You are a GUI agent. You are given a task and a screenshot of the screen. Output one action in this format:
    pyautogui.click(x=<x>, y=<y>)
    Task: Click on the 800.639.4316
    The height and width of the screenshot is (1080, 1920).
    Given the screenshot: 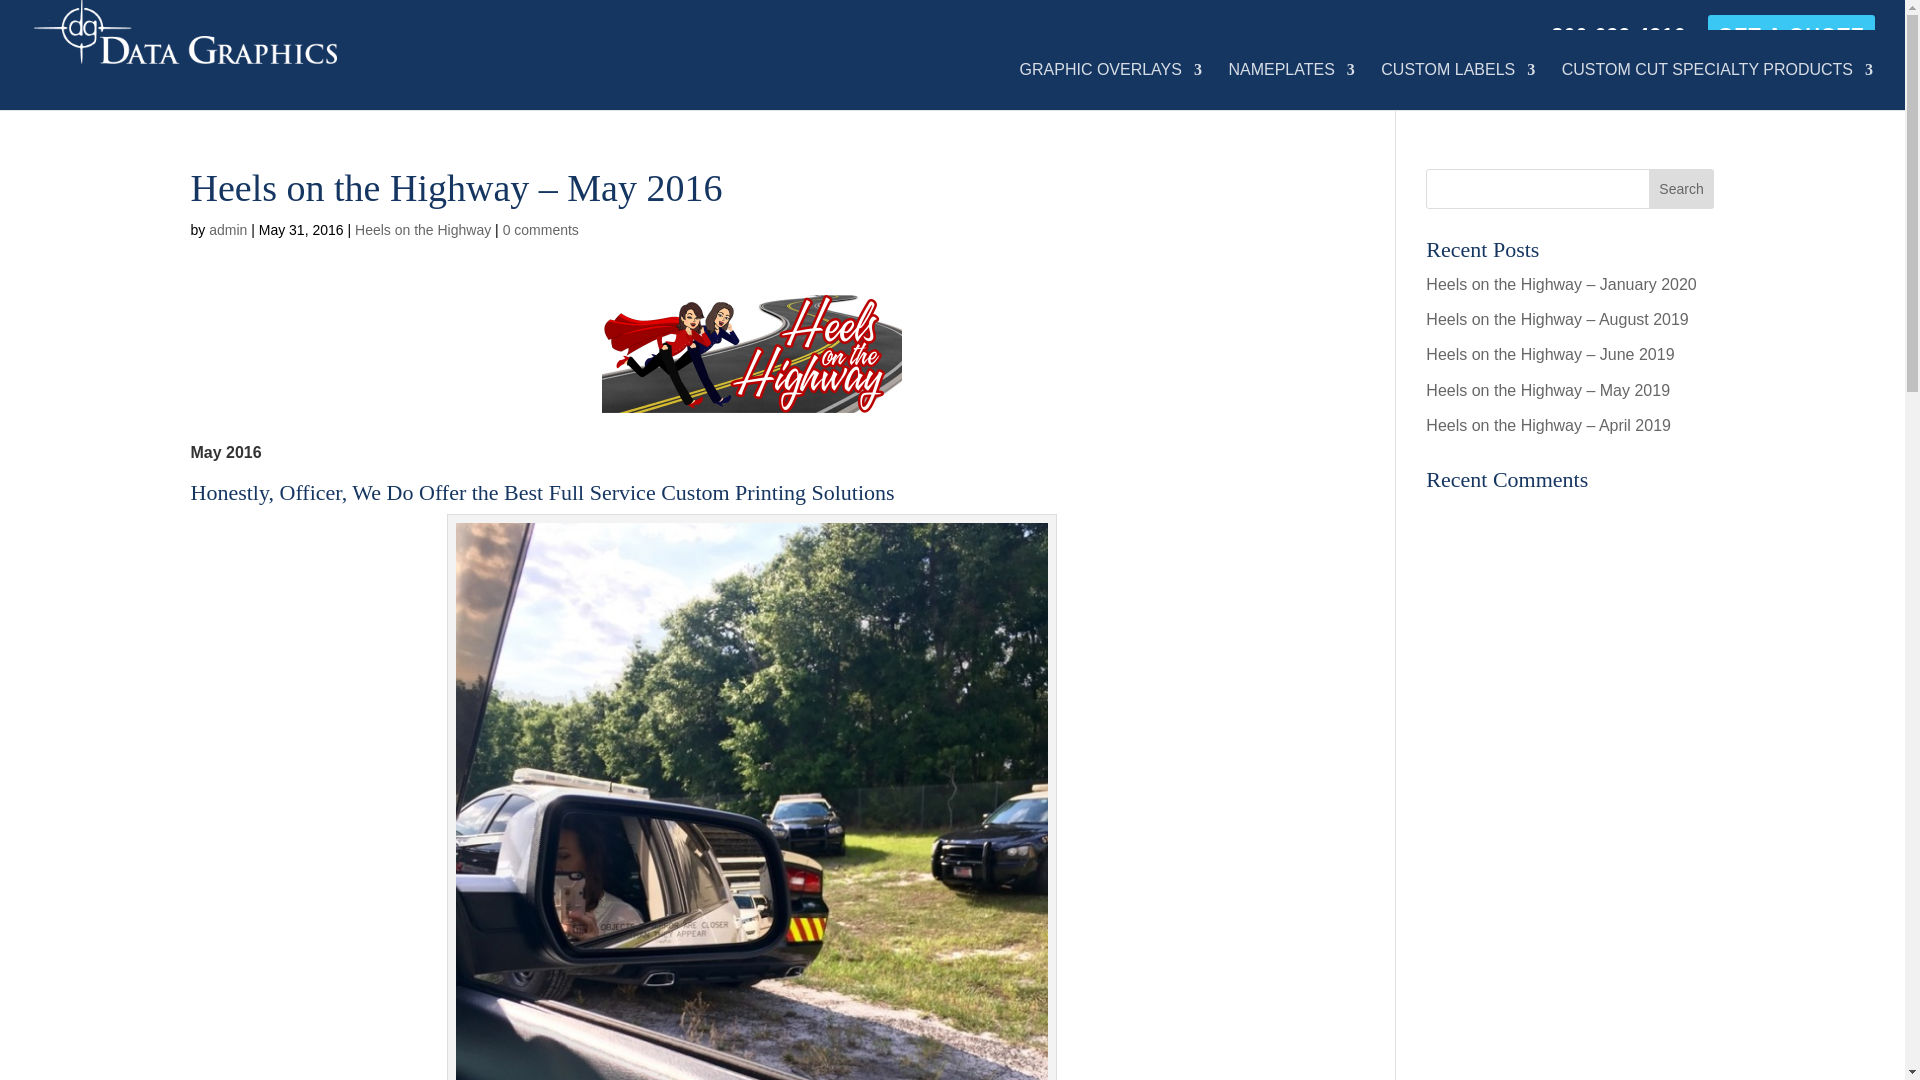 What is the action you would take?
    pyautogui.click(x=1618, y=42)
    